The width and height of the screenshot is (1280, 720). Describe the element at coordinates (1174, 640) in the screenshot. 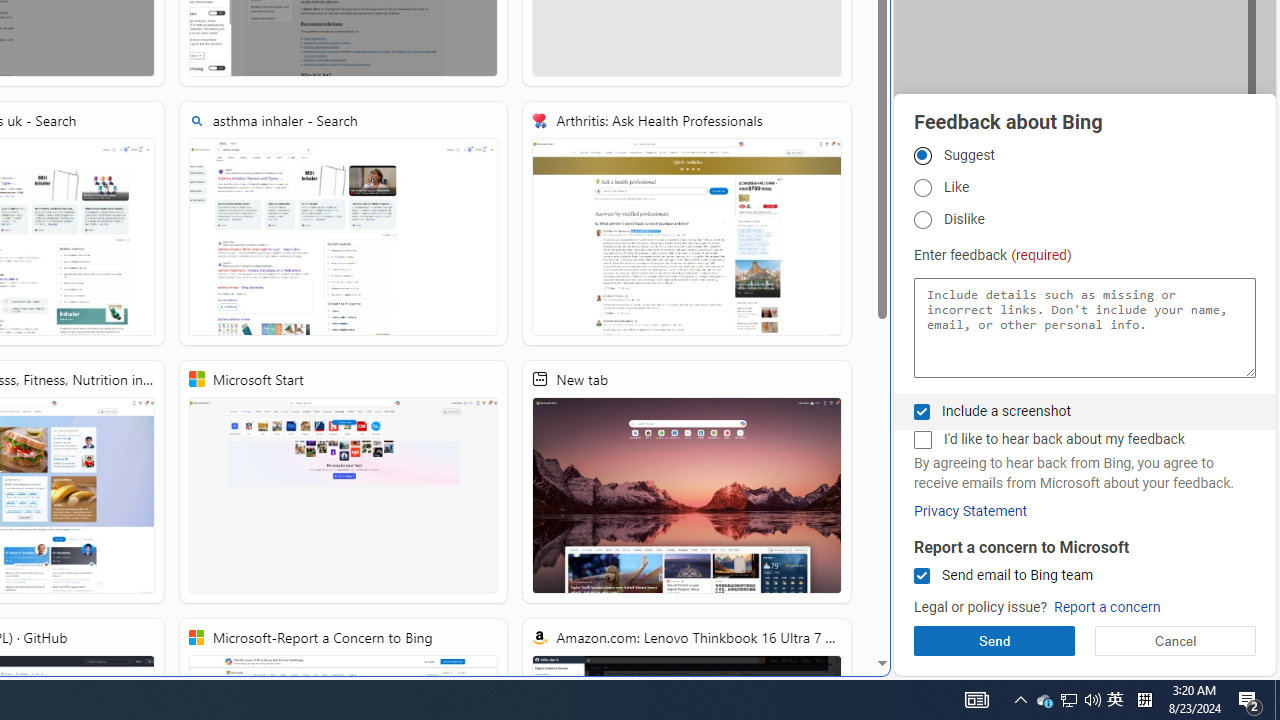

I see `Cancel` at that location.